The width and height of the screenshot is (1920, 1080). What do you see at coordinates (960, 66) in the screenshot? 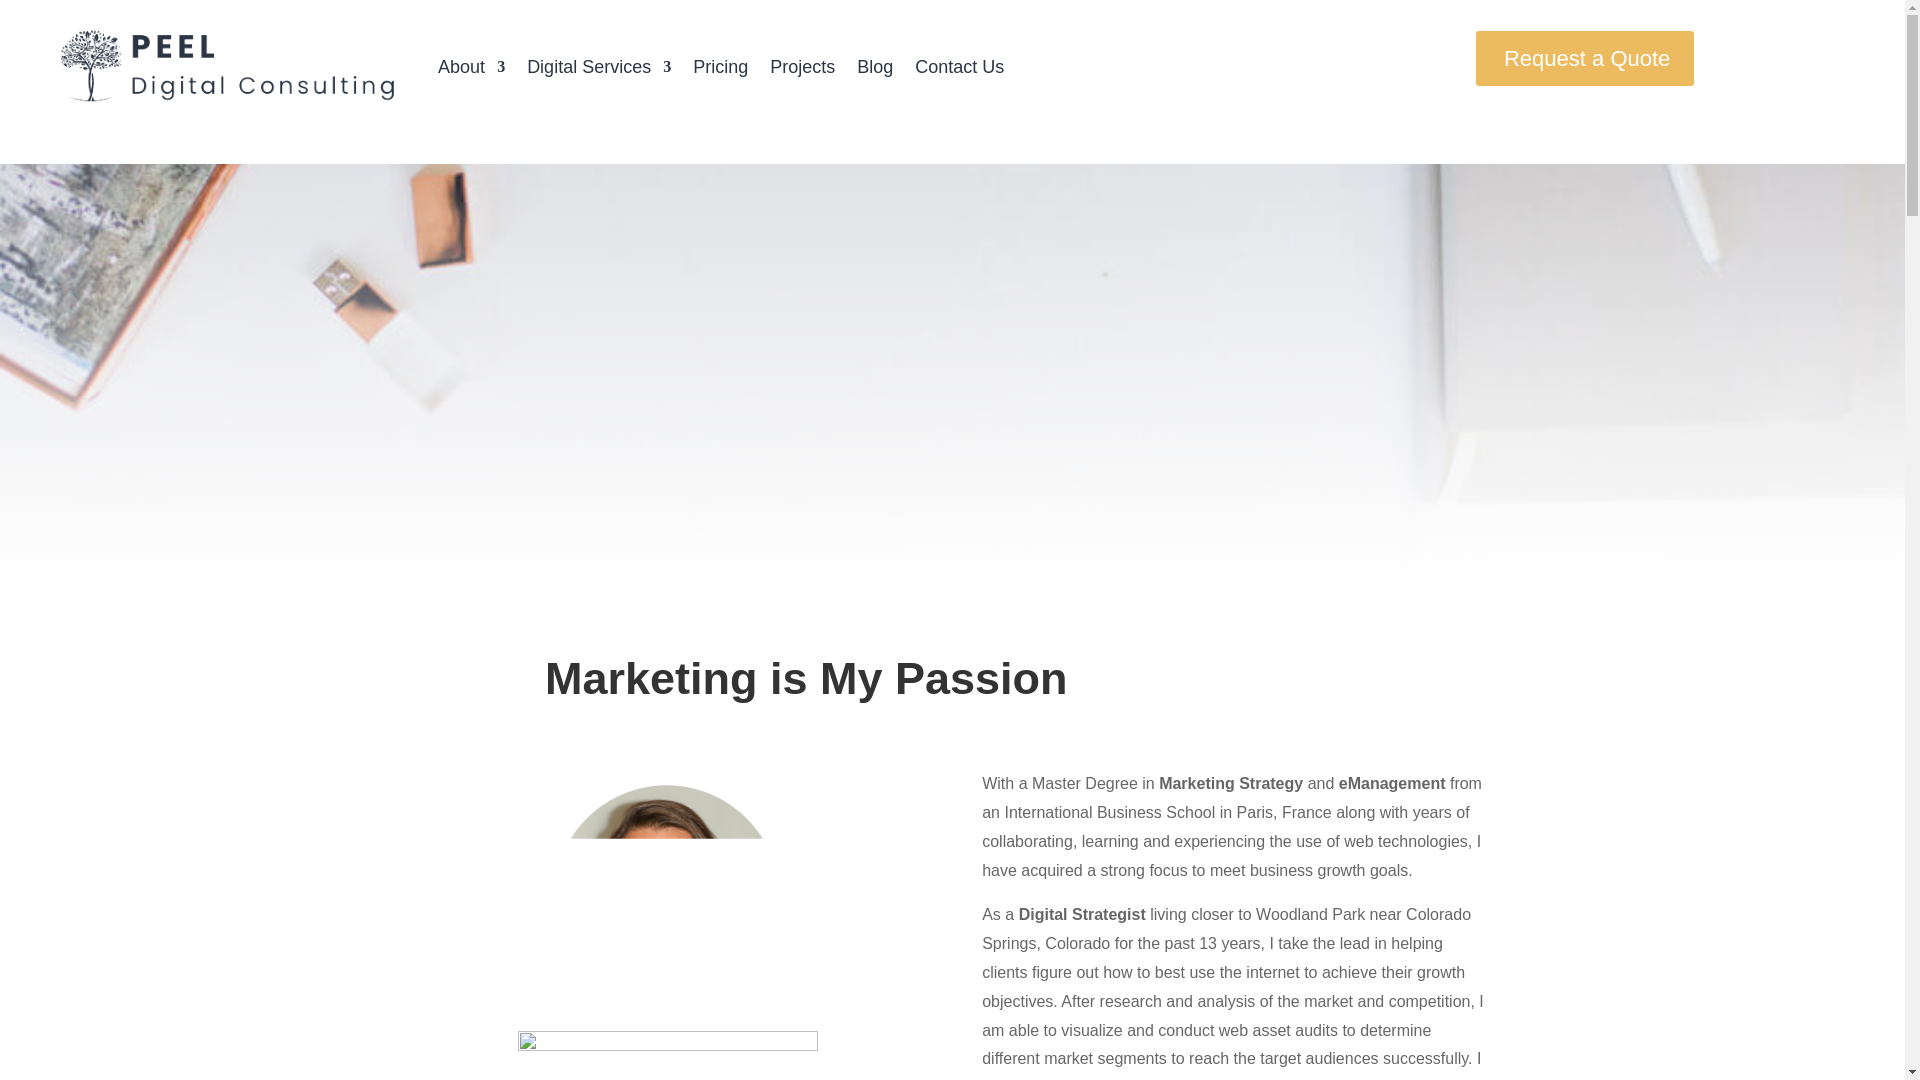
I see `Contact Us` at bounding box center [960, 66].